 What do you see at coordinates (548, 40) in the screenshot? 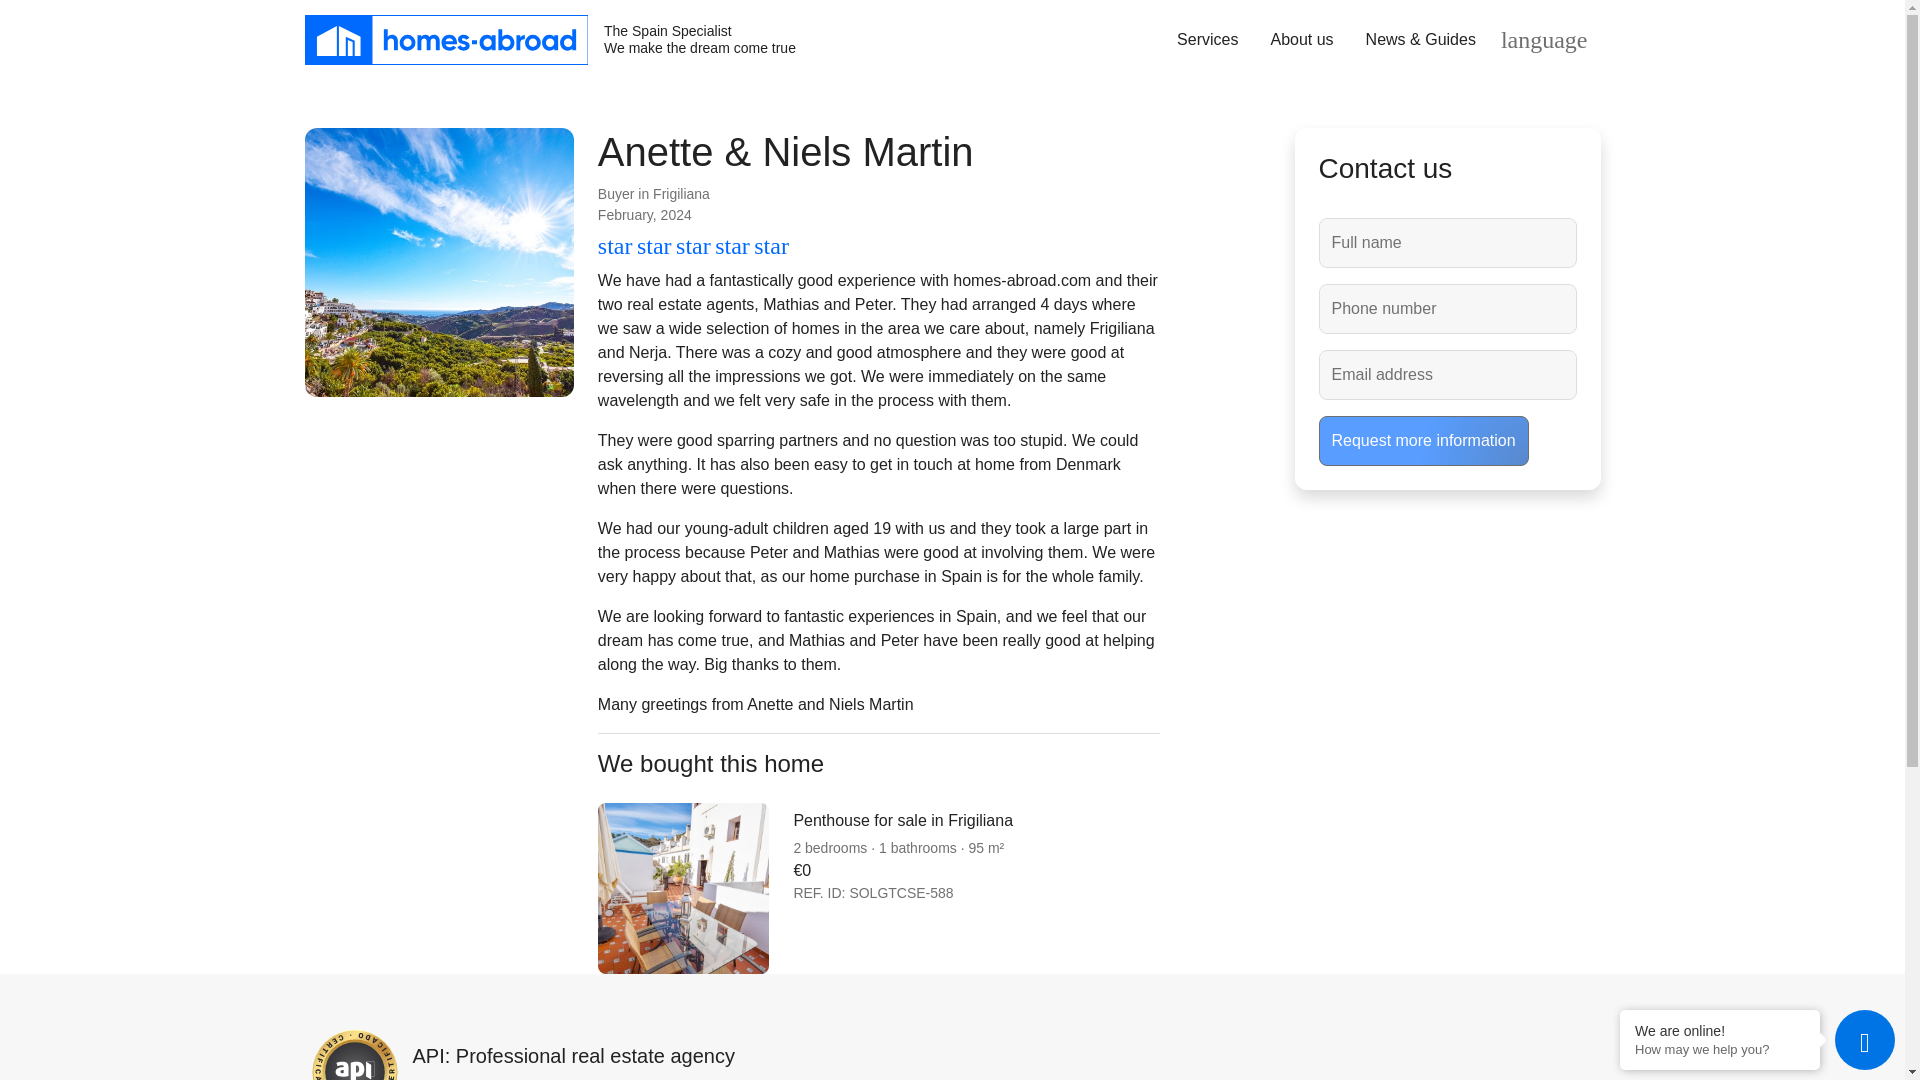
I see `About us` at bounding box center [548, 40].